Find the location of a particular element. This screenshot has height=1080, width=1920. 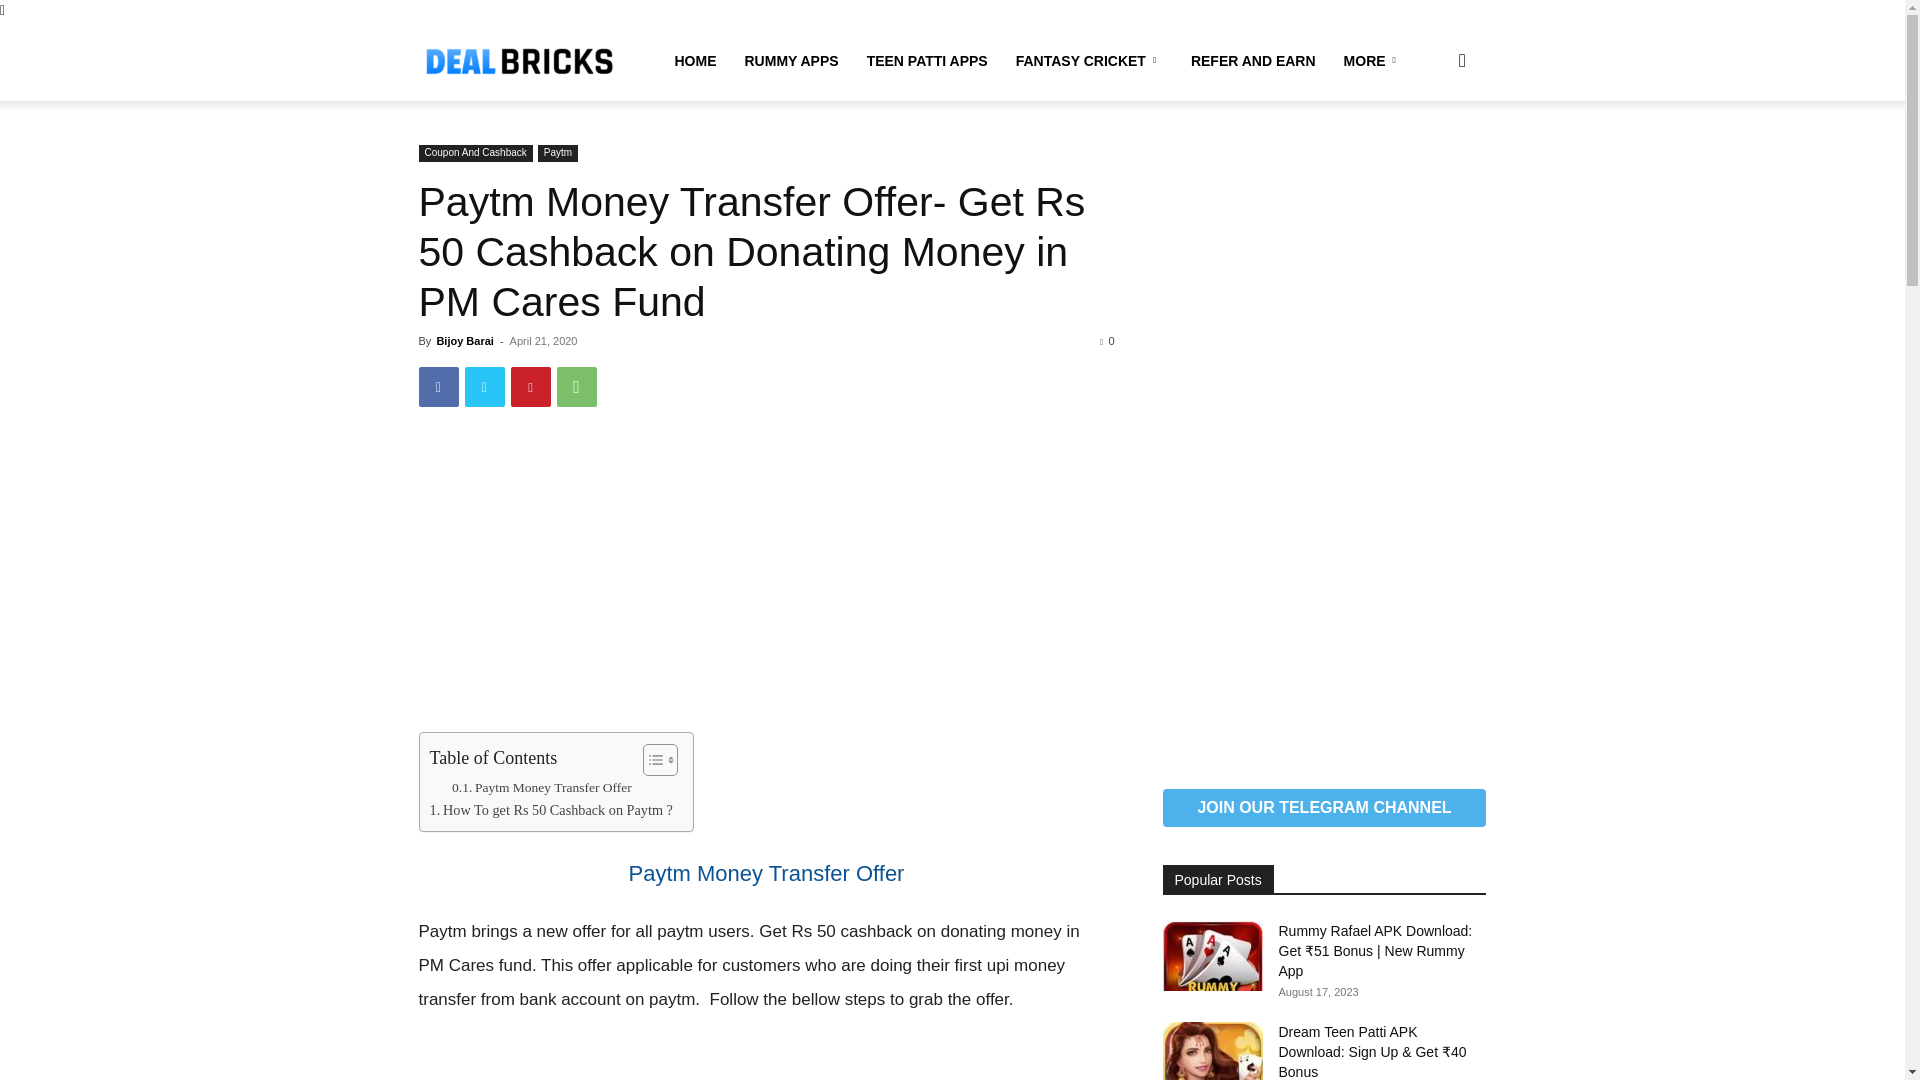

TEEN PATTI APPS is located at coordinates (927, 60).